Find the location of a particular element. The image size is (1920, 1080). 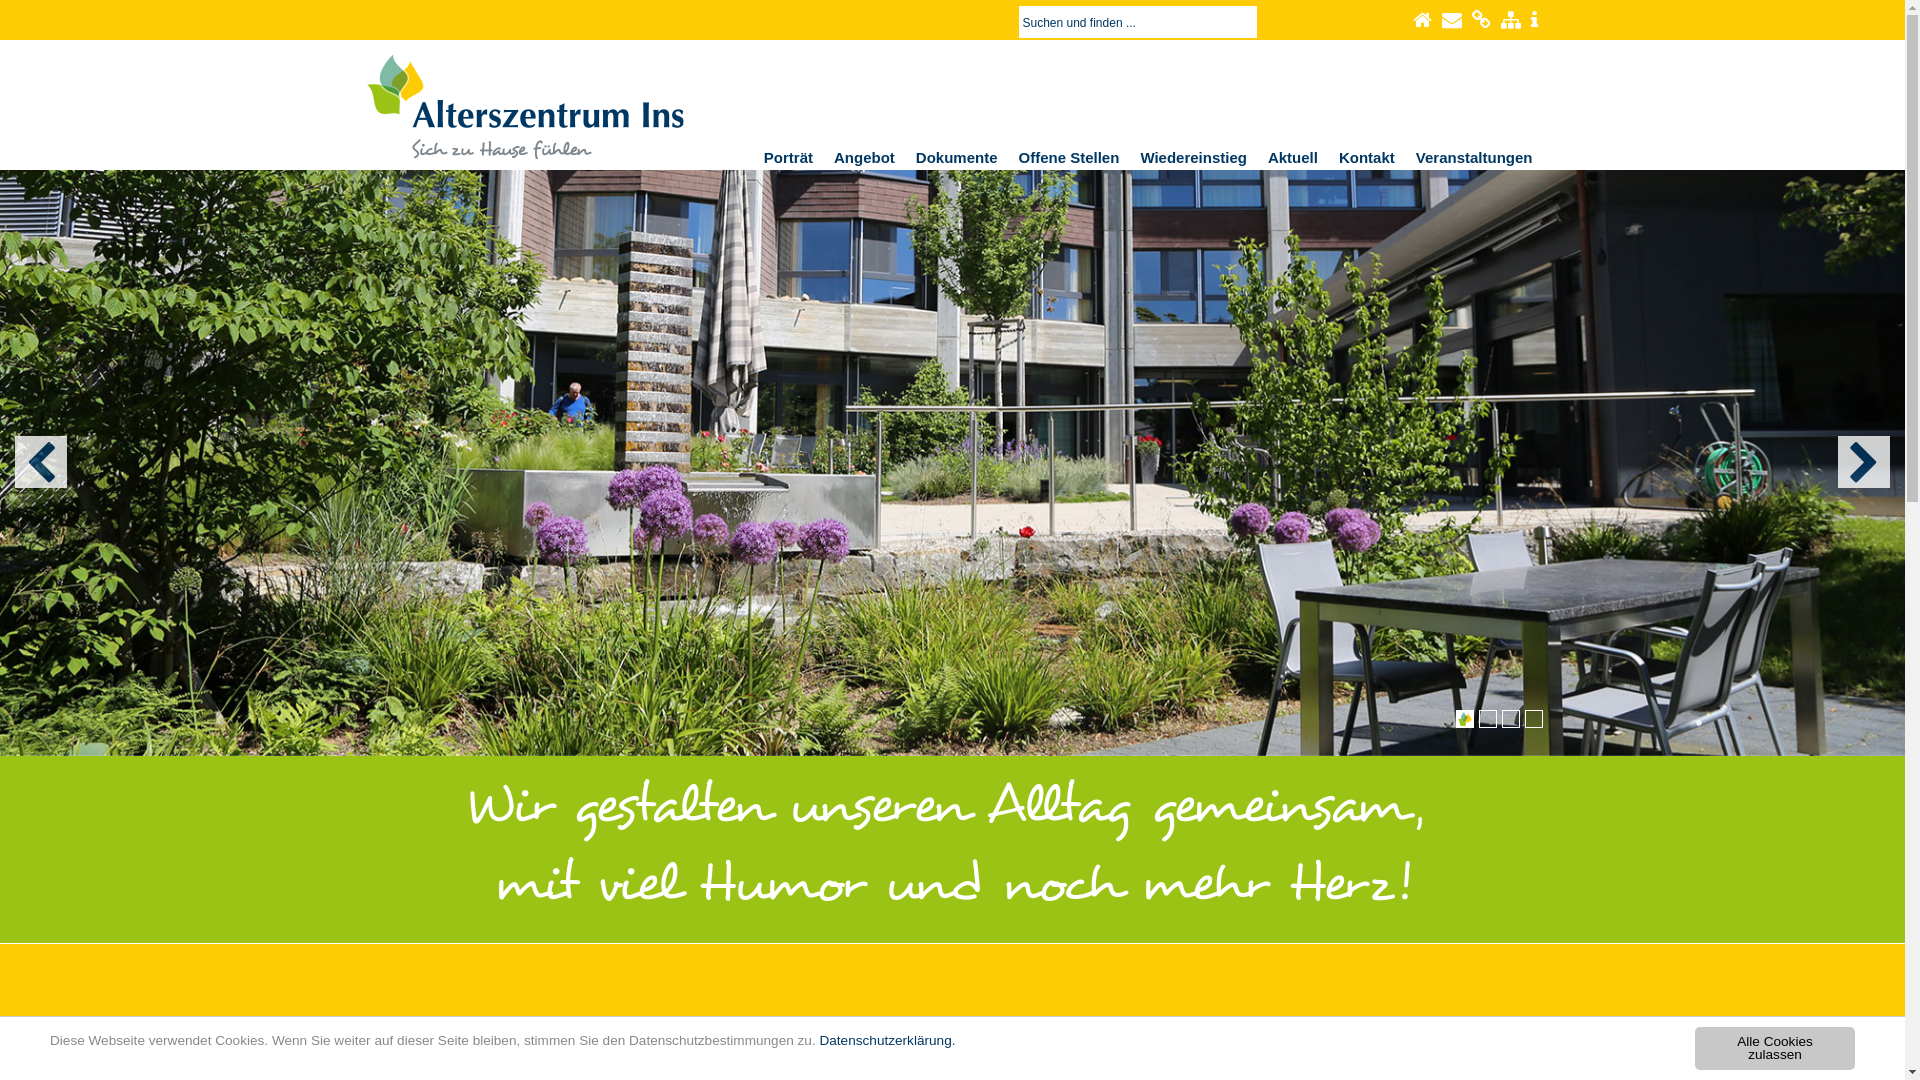

Wiedereinstieg is located at coordinates (1194, 158).